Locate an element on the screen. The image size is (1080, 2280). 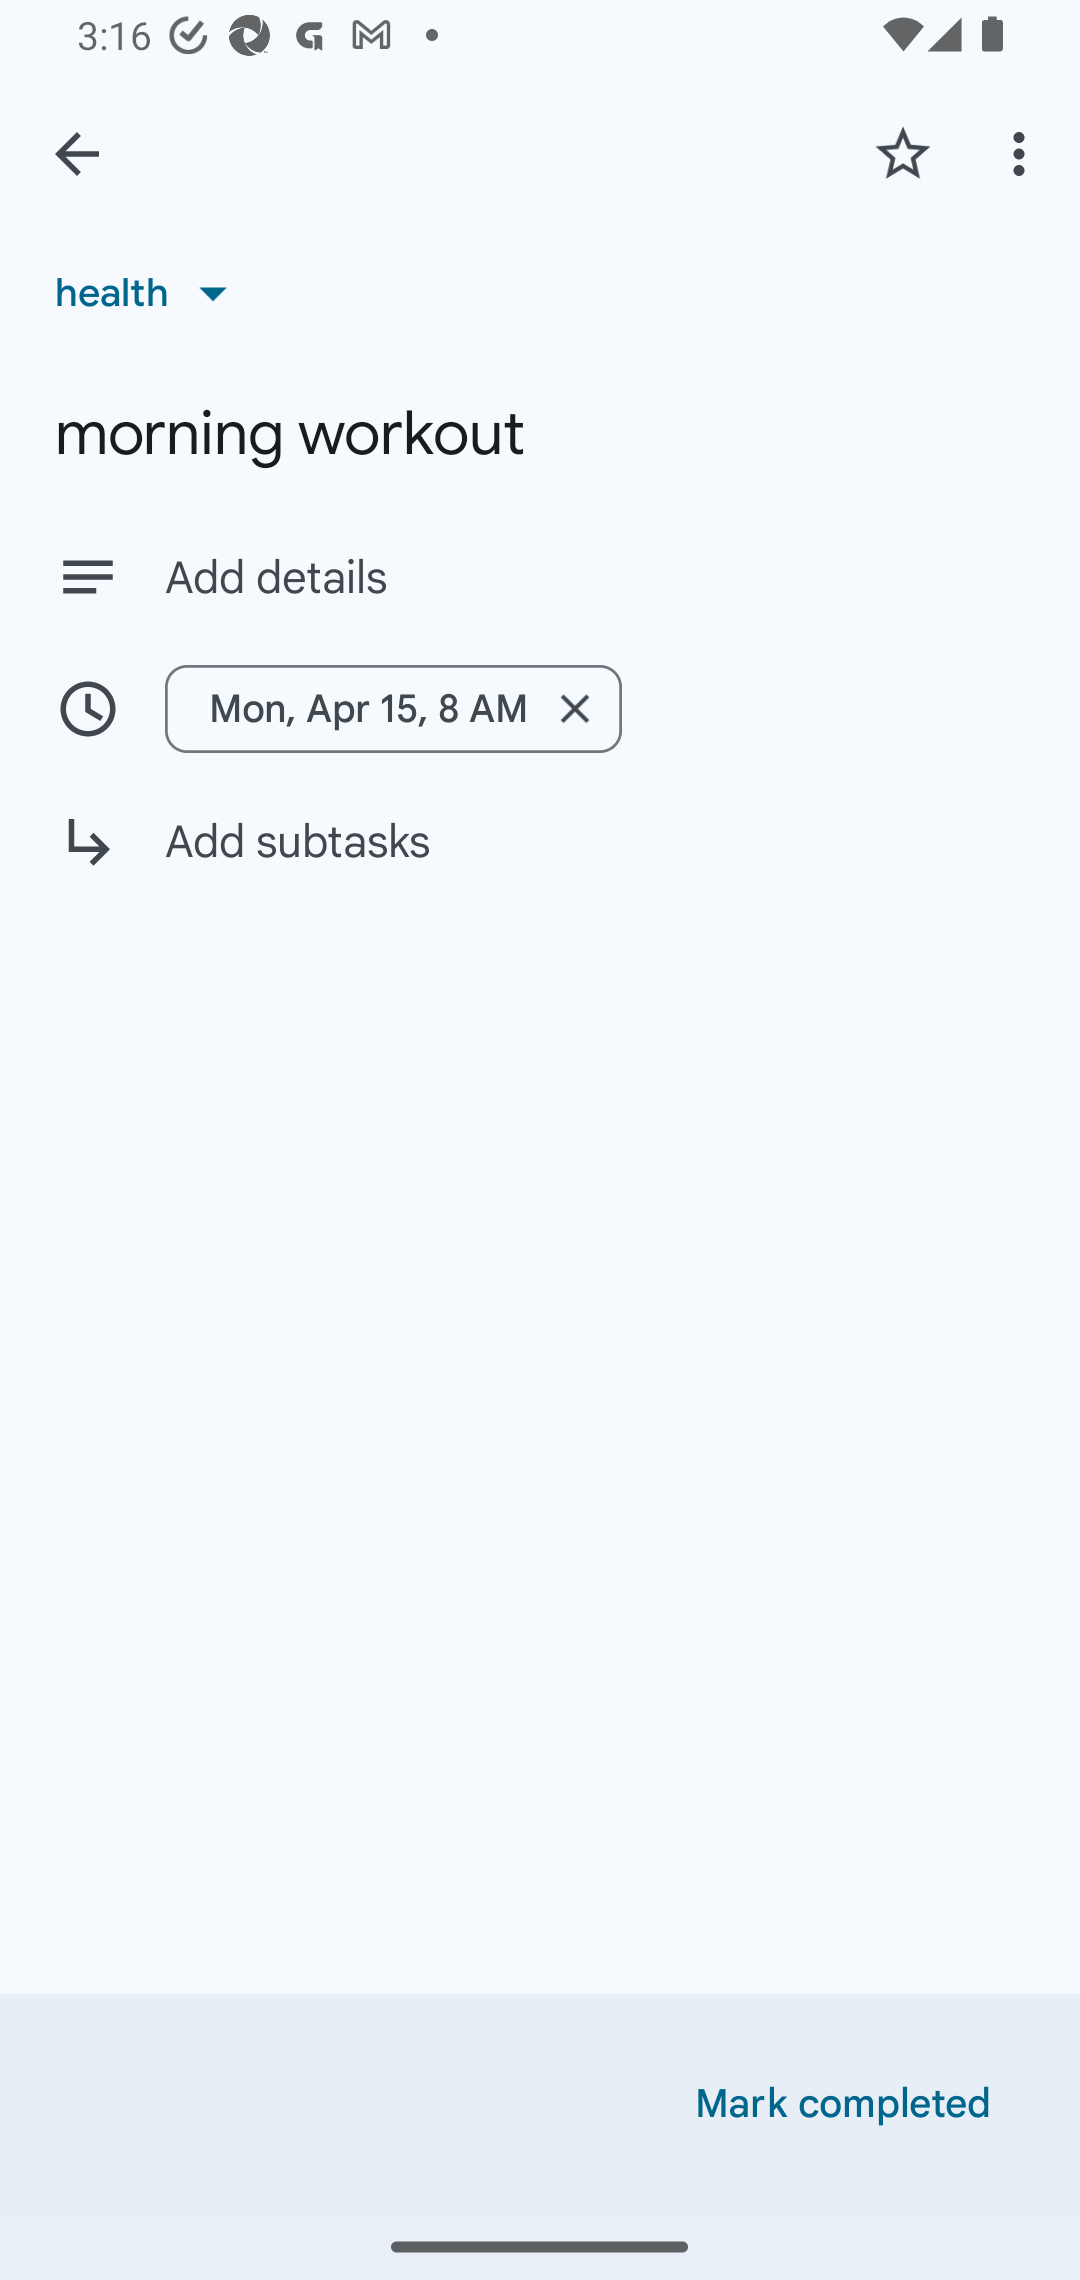
health List, health selected, 1 of 3 is located at coordinates (150, 292).